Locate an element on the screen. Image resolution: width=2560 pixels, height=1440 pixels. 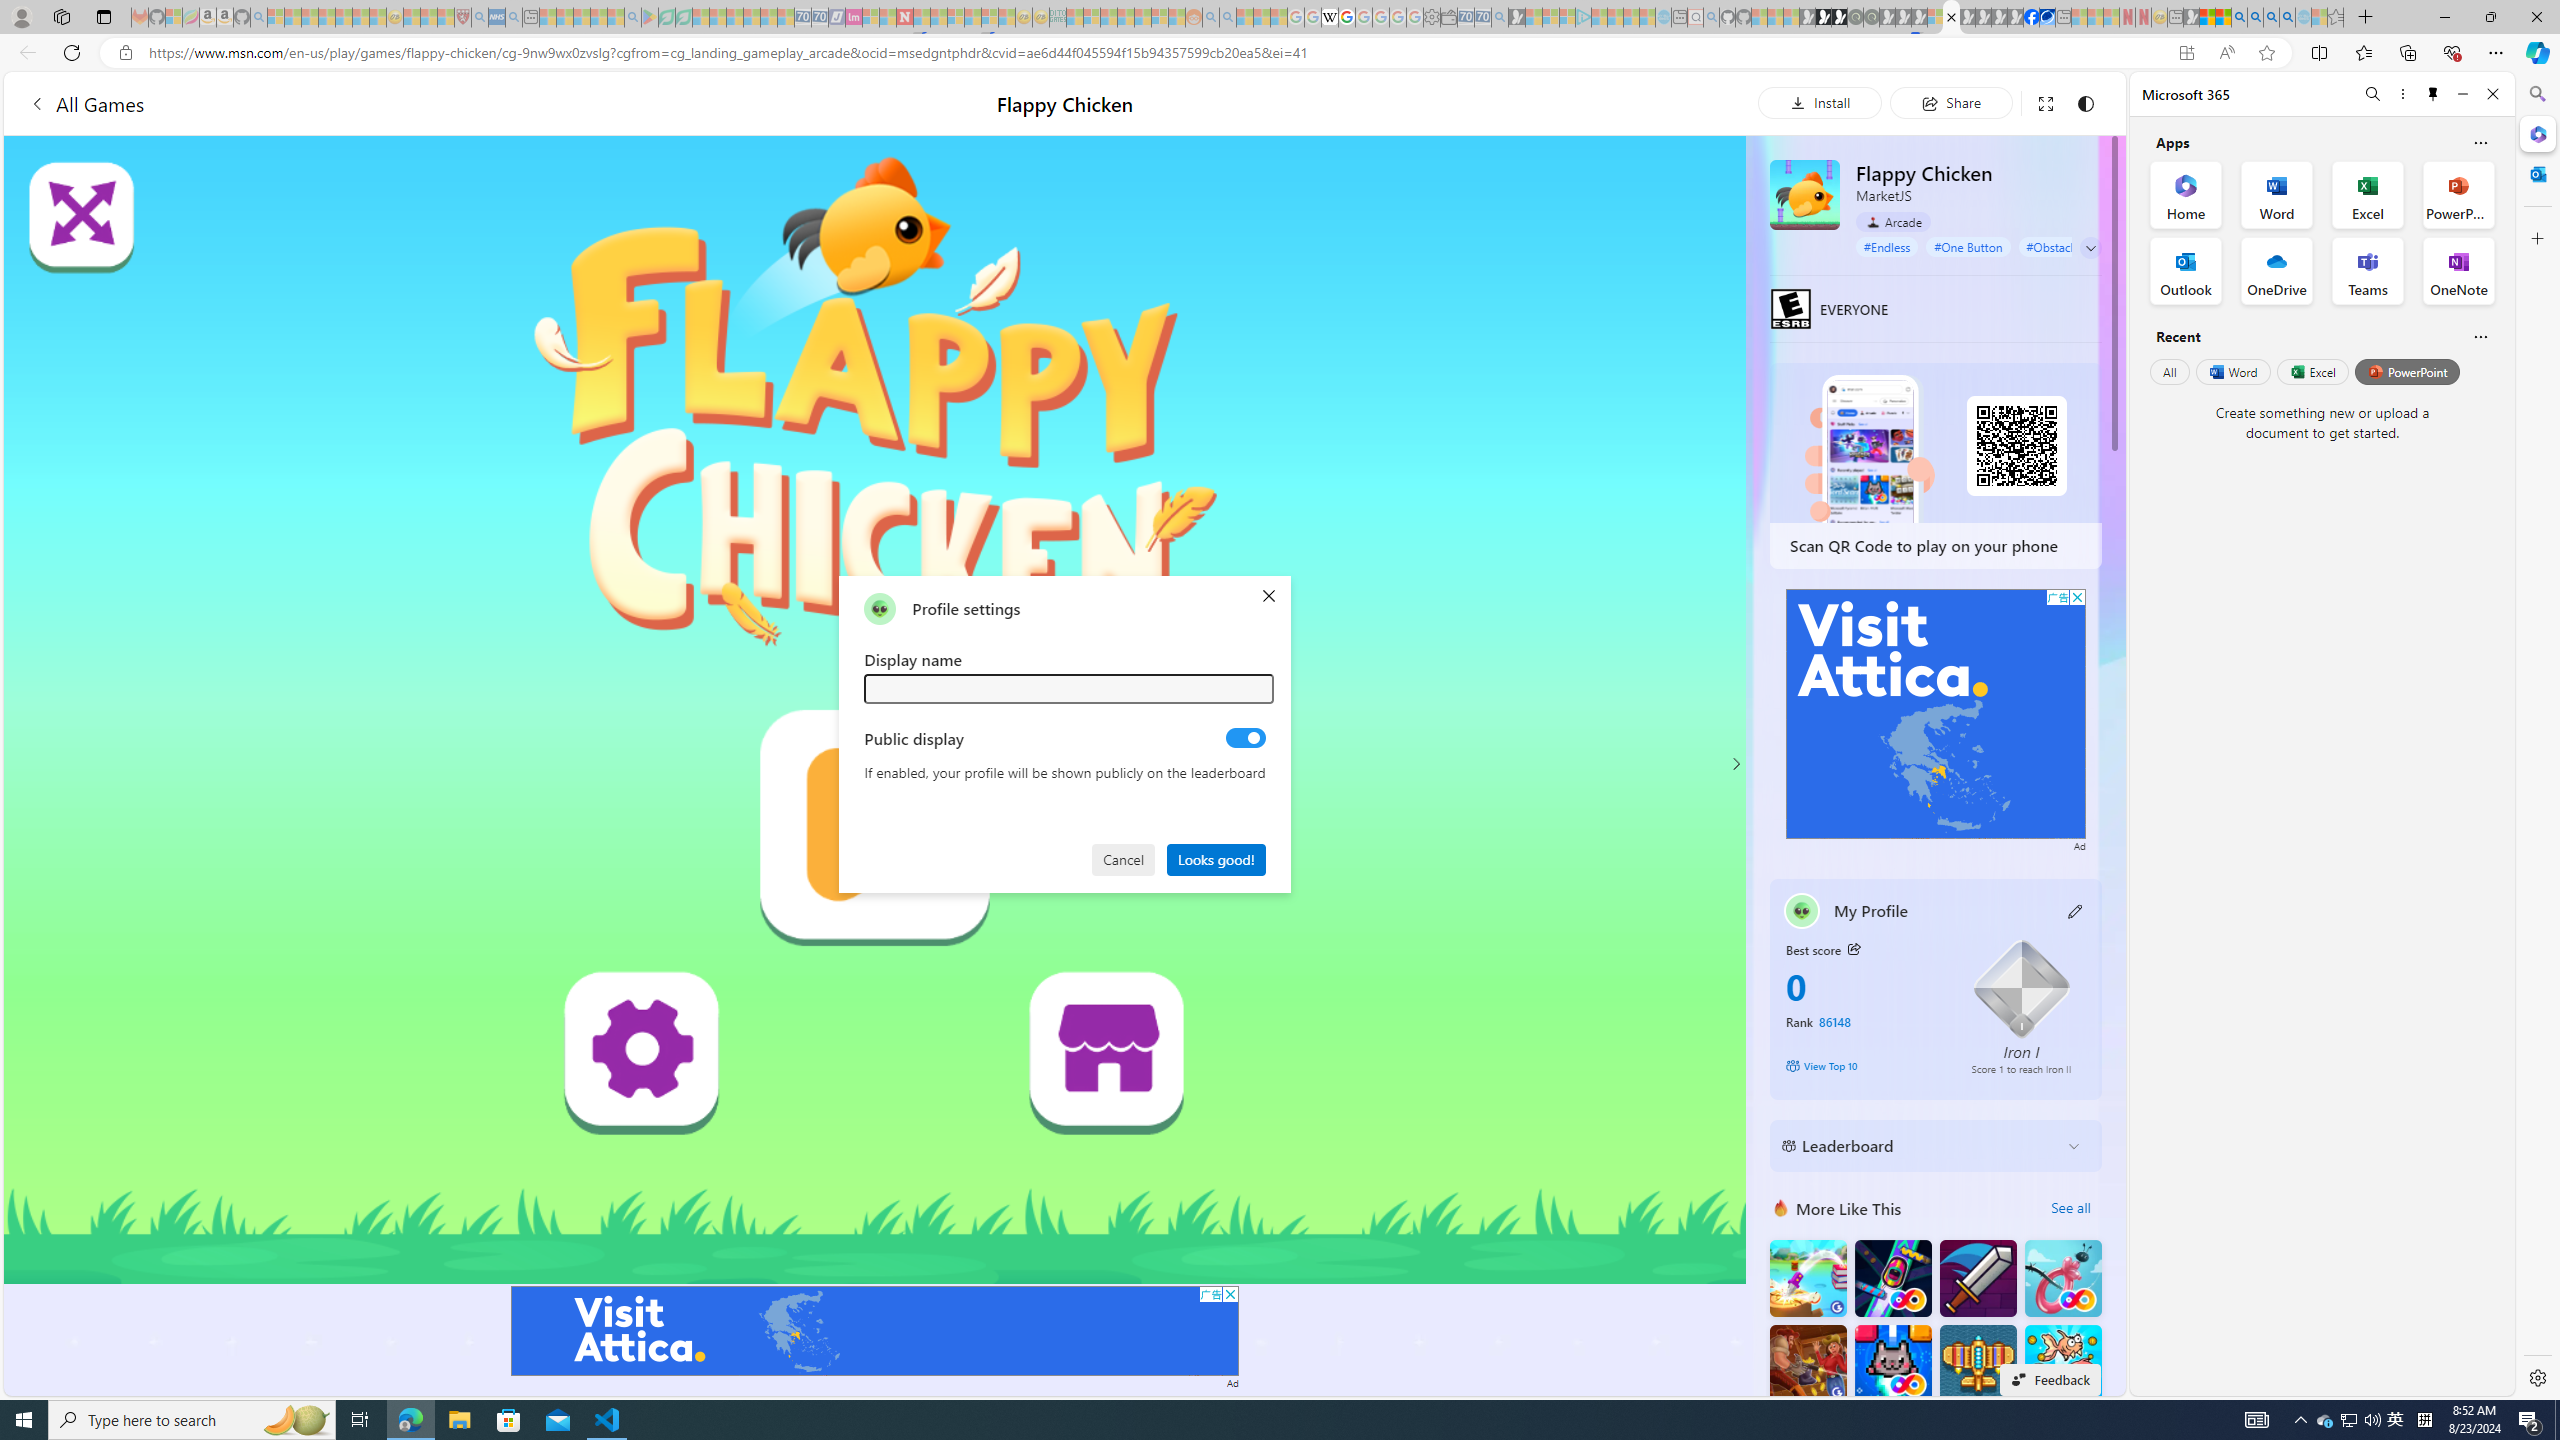
Looks good! is located at coordinates (1217, 858).